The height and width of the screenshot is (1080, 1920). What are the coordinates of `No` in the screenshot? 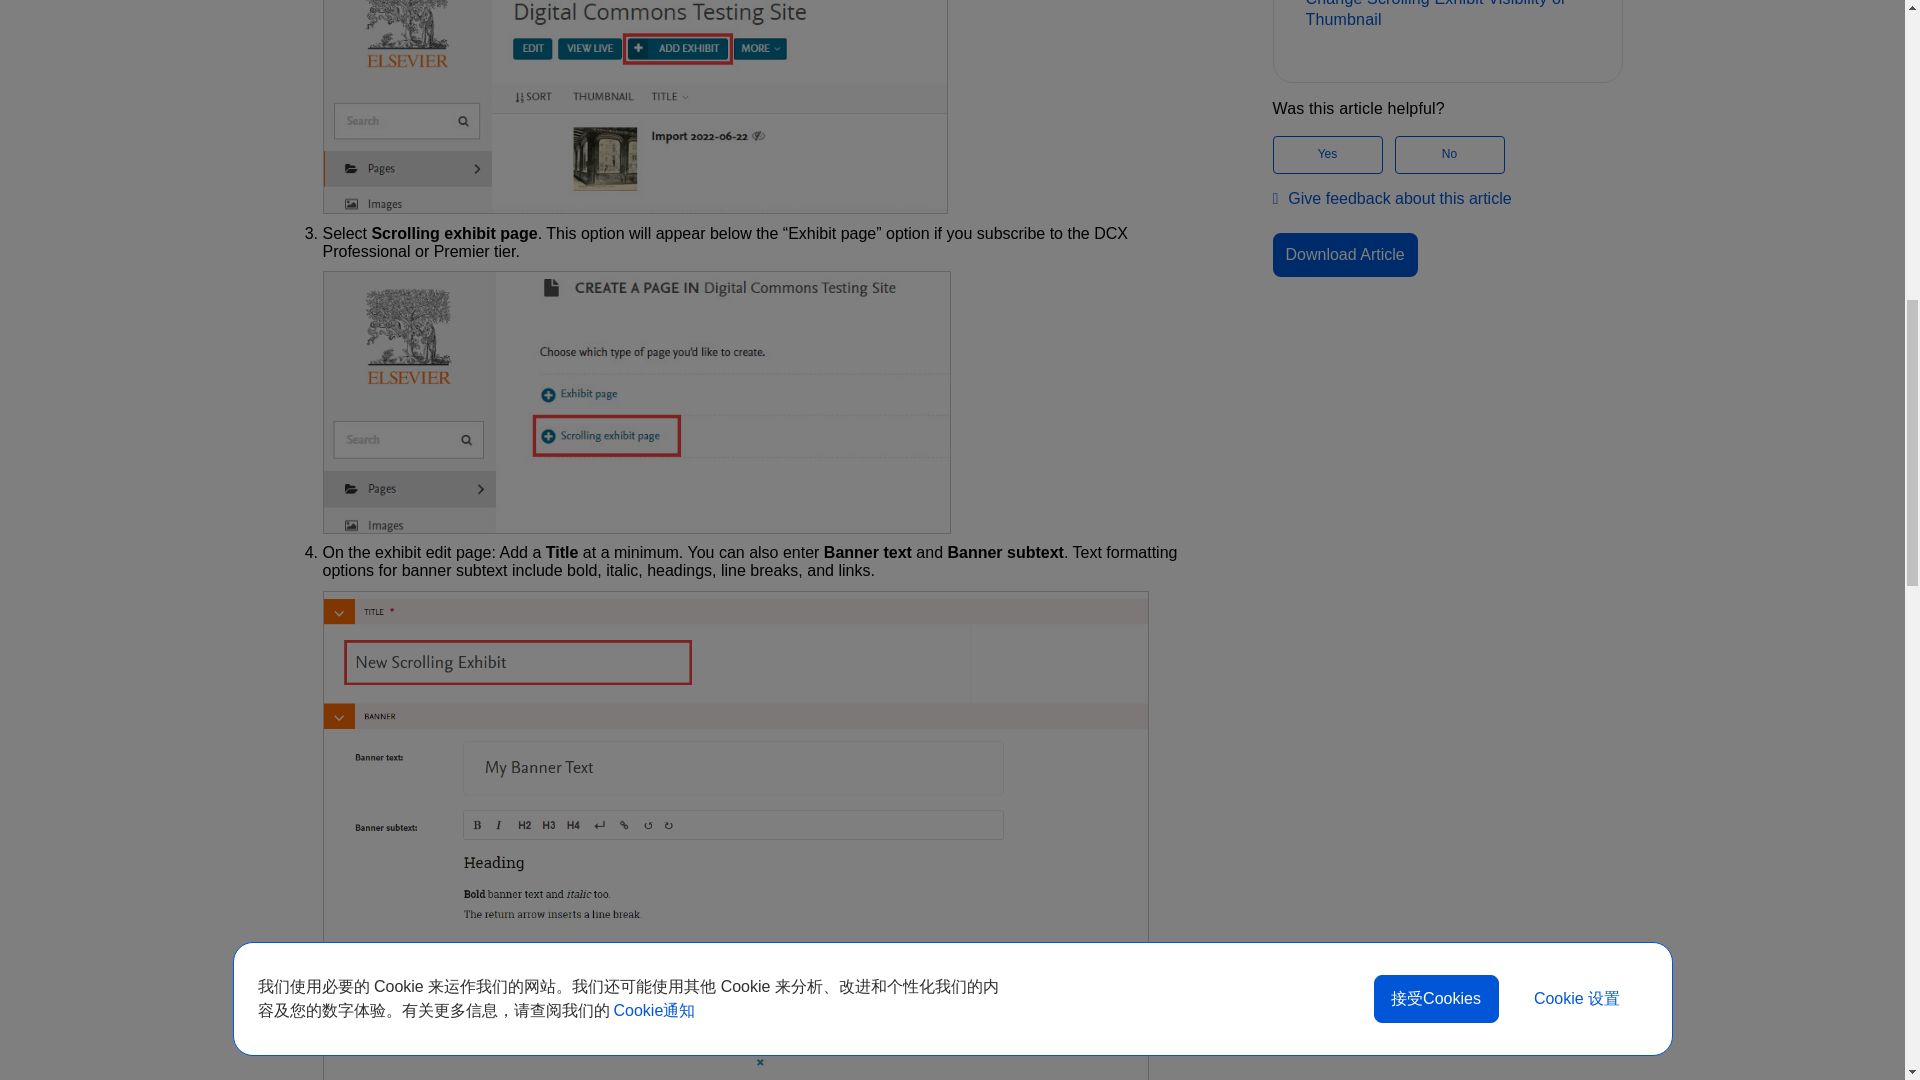 It's located at (1448, 154).